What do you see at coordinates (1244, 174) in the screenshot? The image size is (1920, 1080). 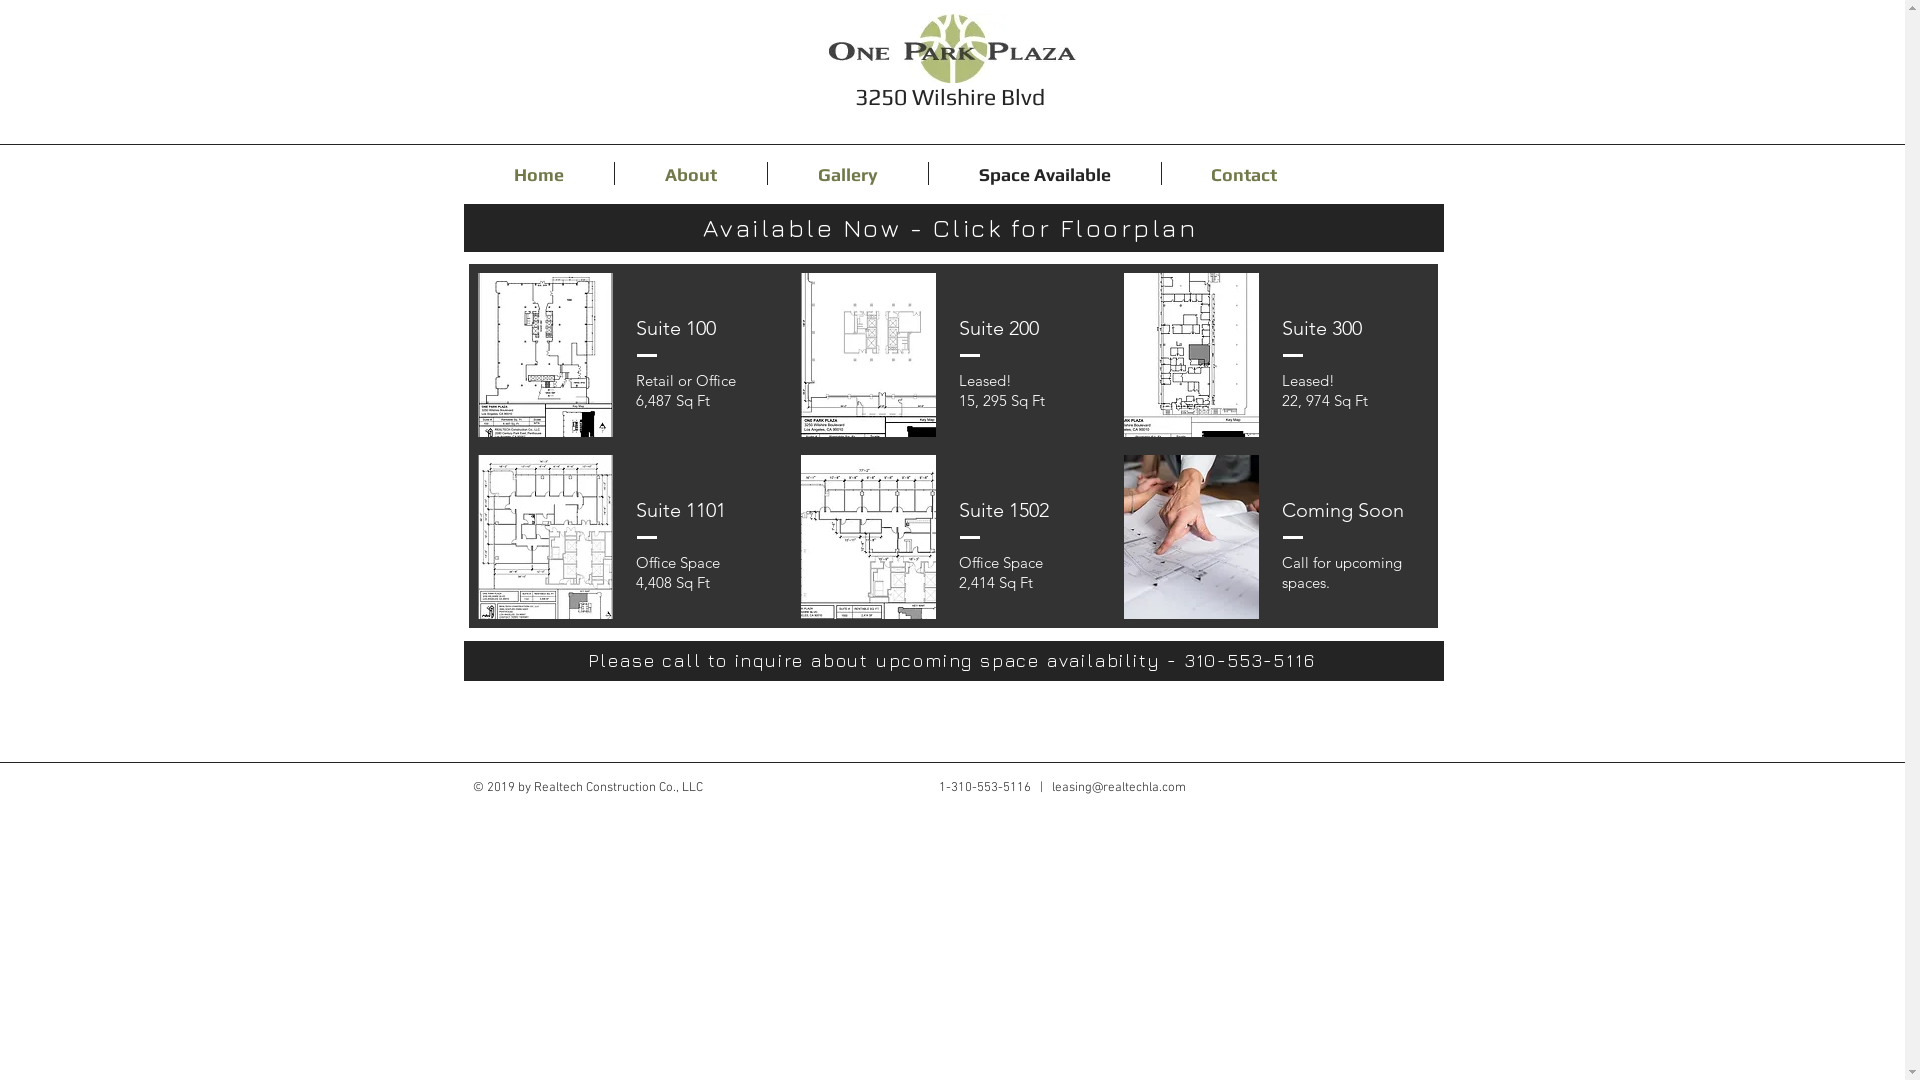 I see `Contact` at bounding box center [1244, 174].